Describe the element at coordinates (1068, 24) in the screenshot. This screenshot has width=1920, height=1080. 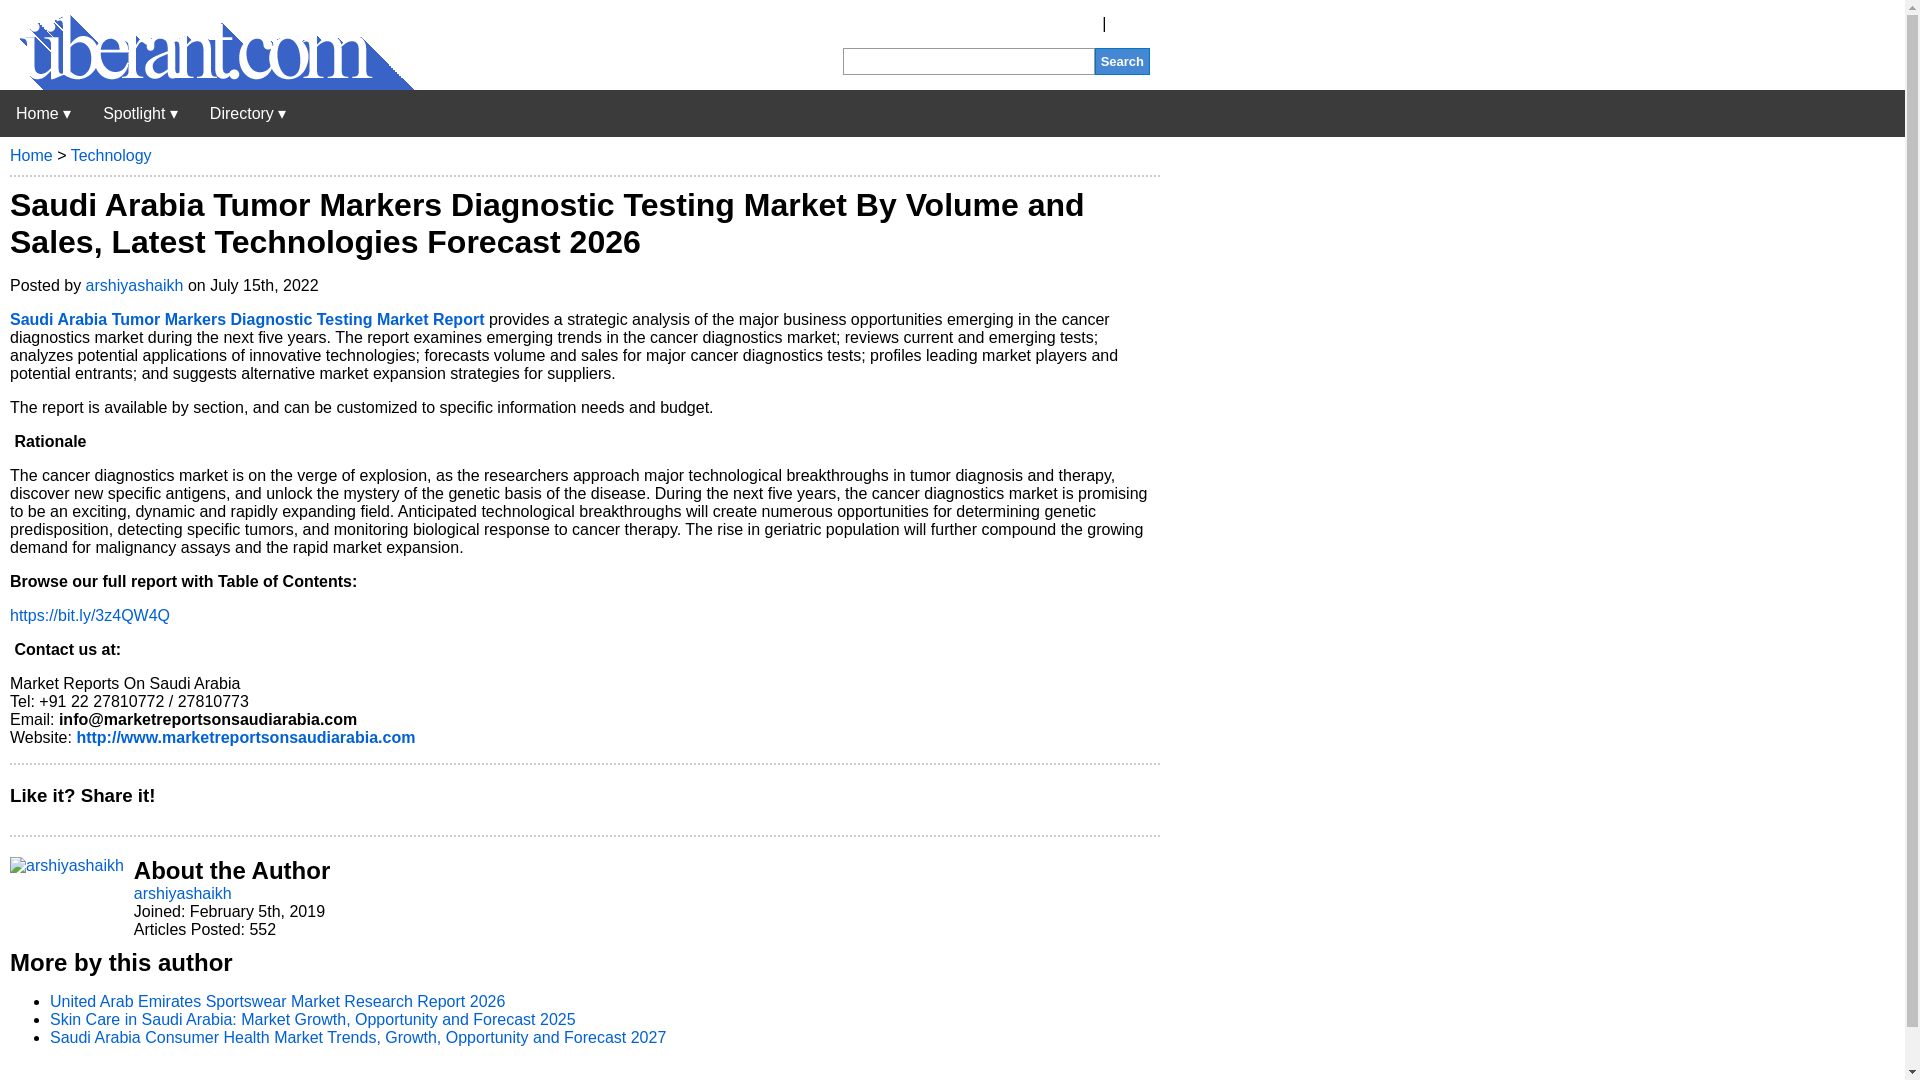
I see `Register` at that location.